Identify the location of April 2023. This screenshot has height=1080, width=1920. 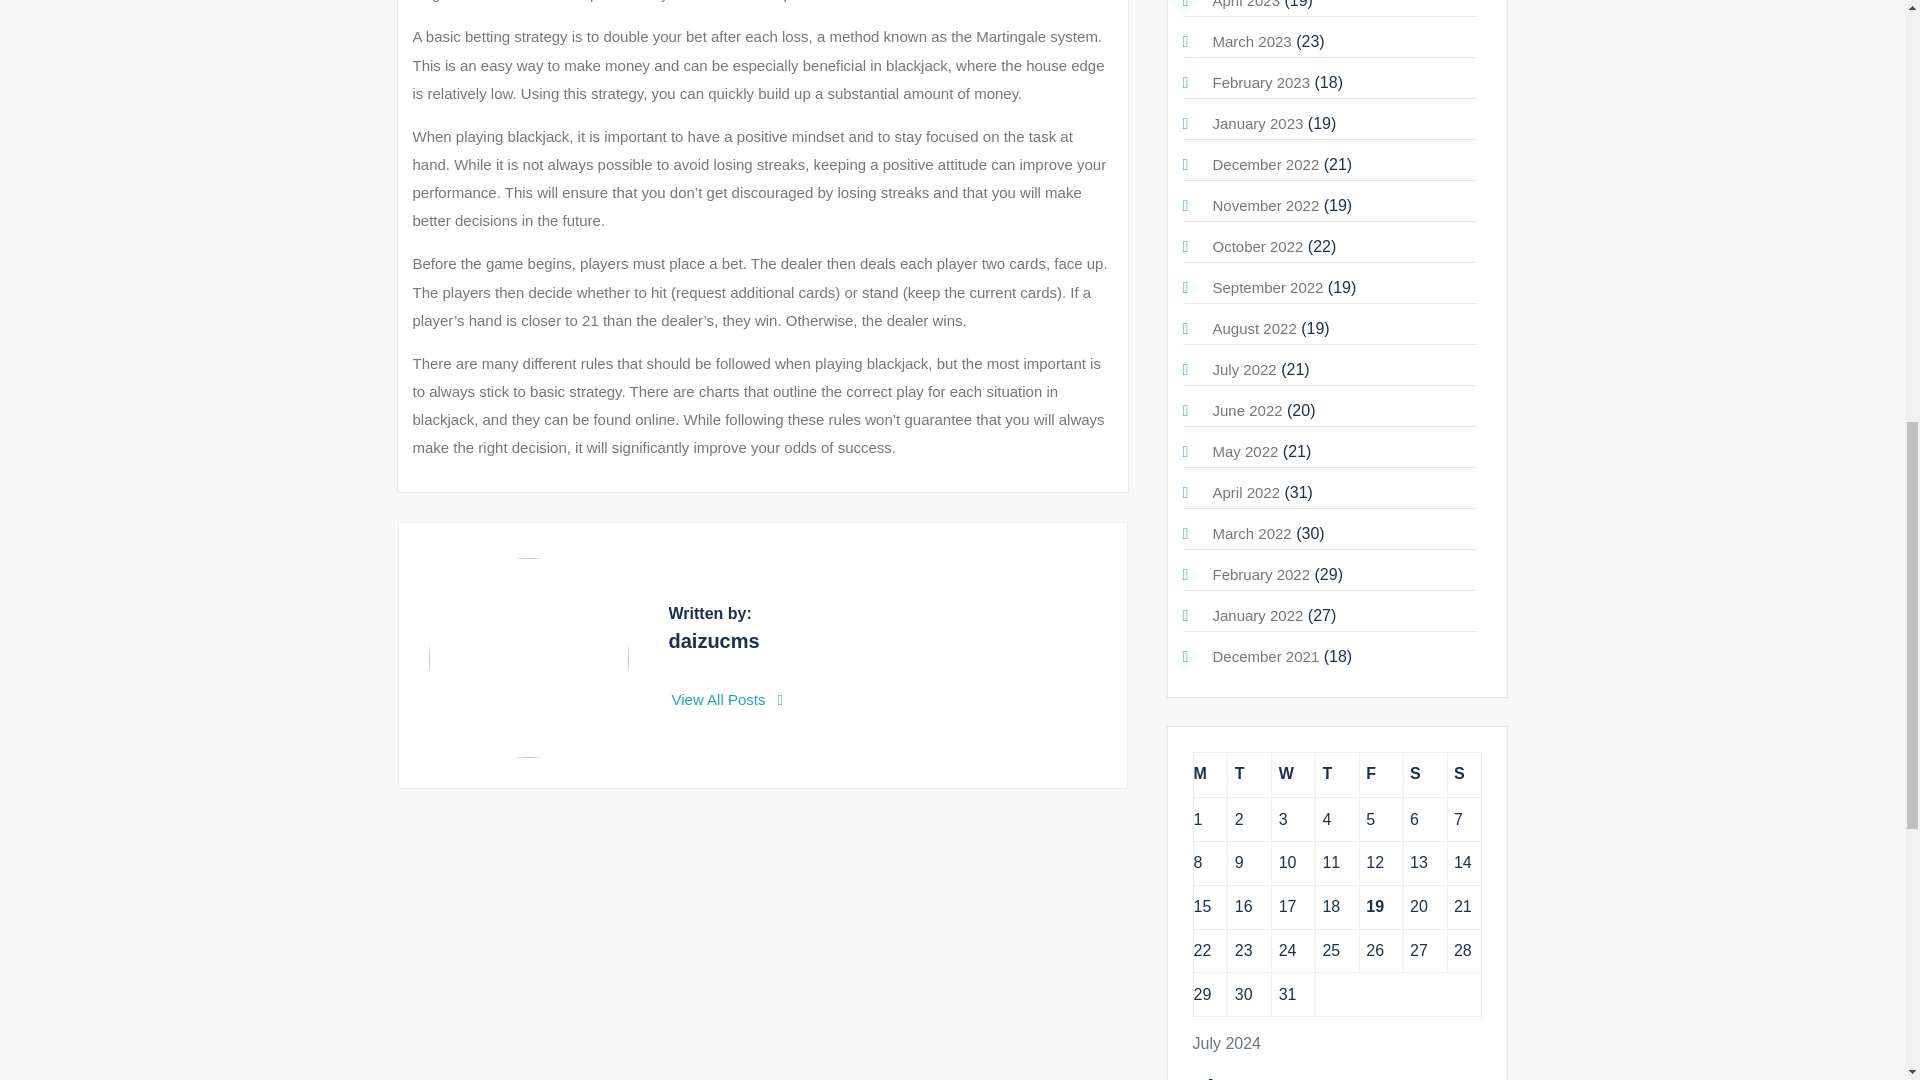
(1246, 4).